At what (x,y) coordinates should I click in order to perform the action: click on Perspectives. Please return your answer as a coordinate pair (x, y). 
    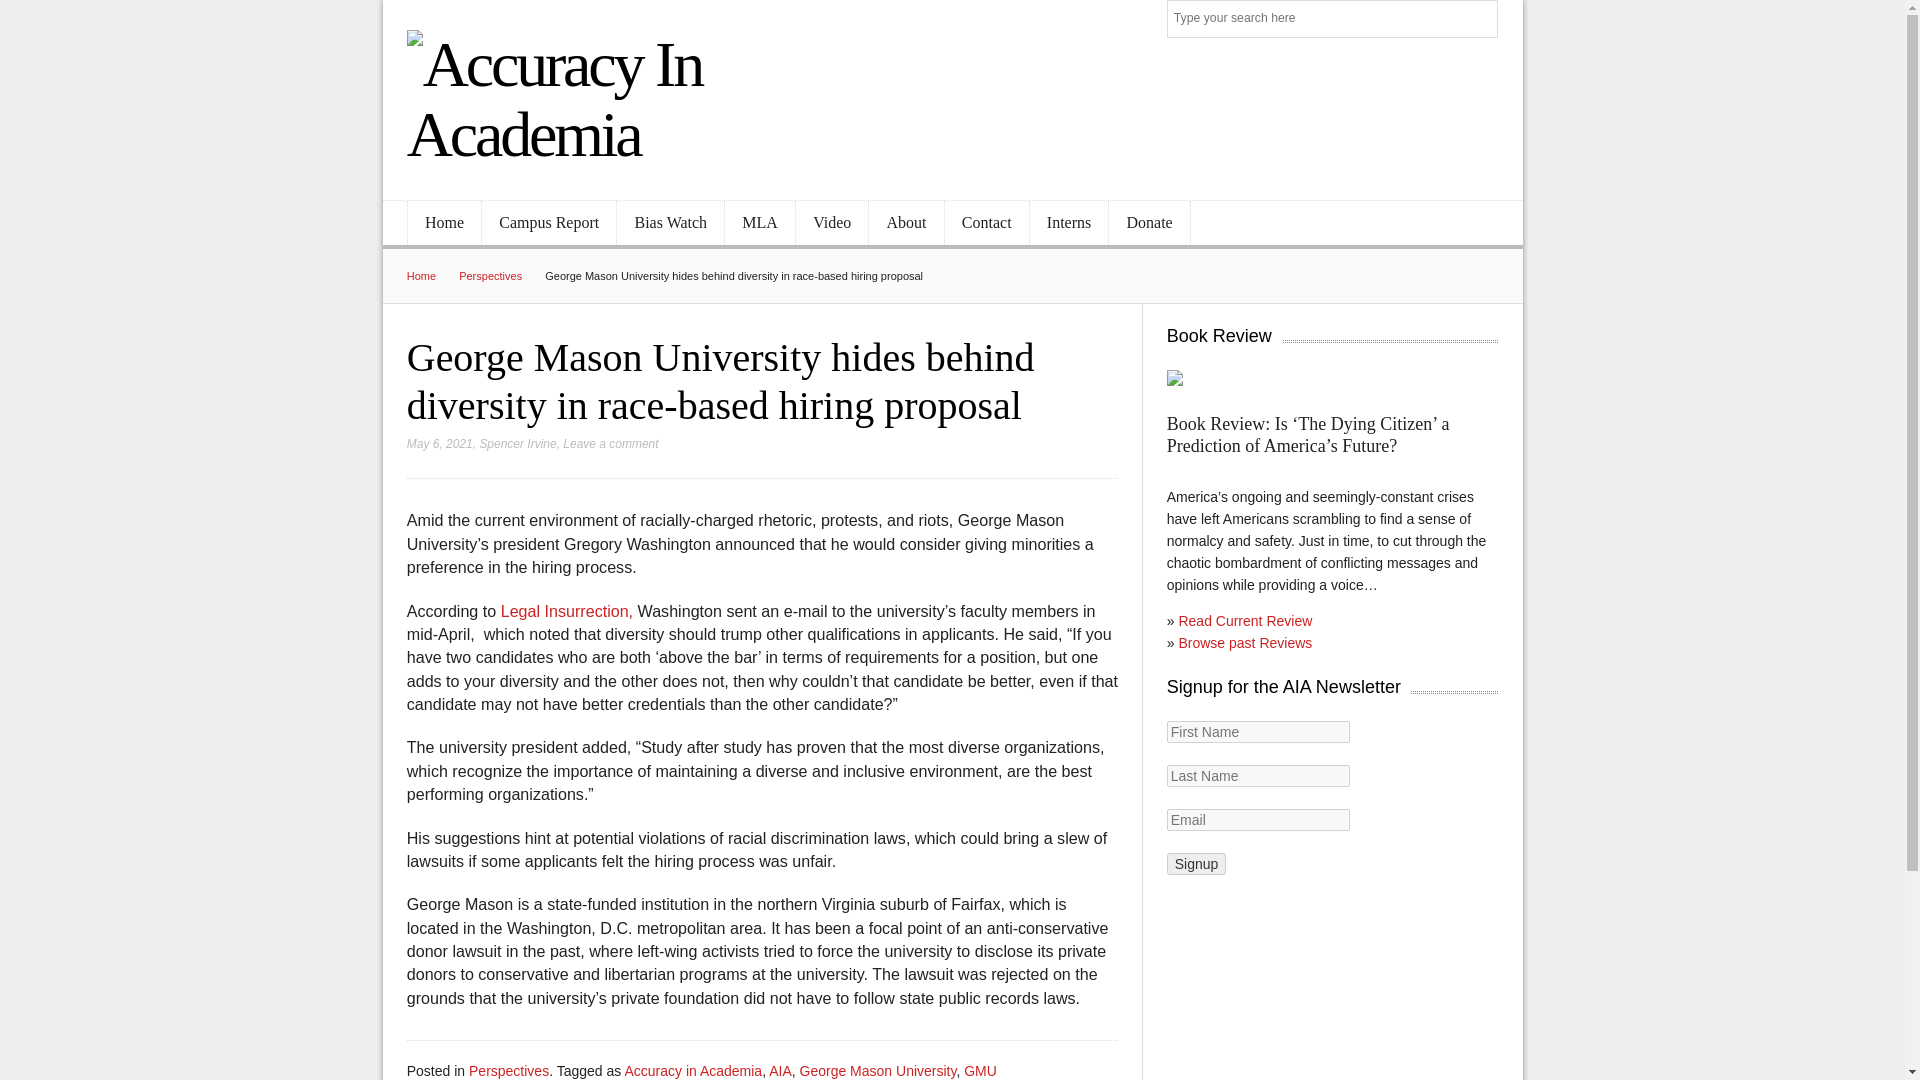
    Looking at the image, I should click on (502, 276).